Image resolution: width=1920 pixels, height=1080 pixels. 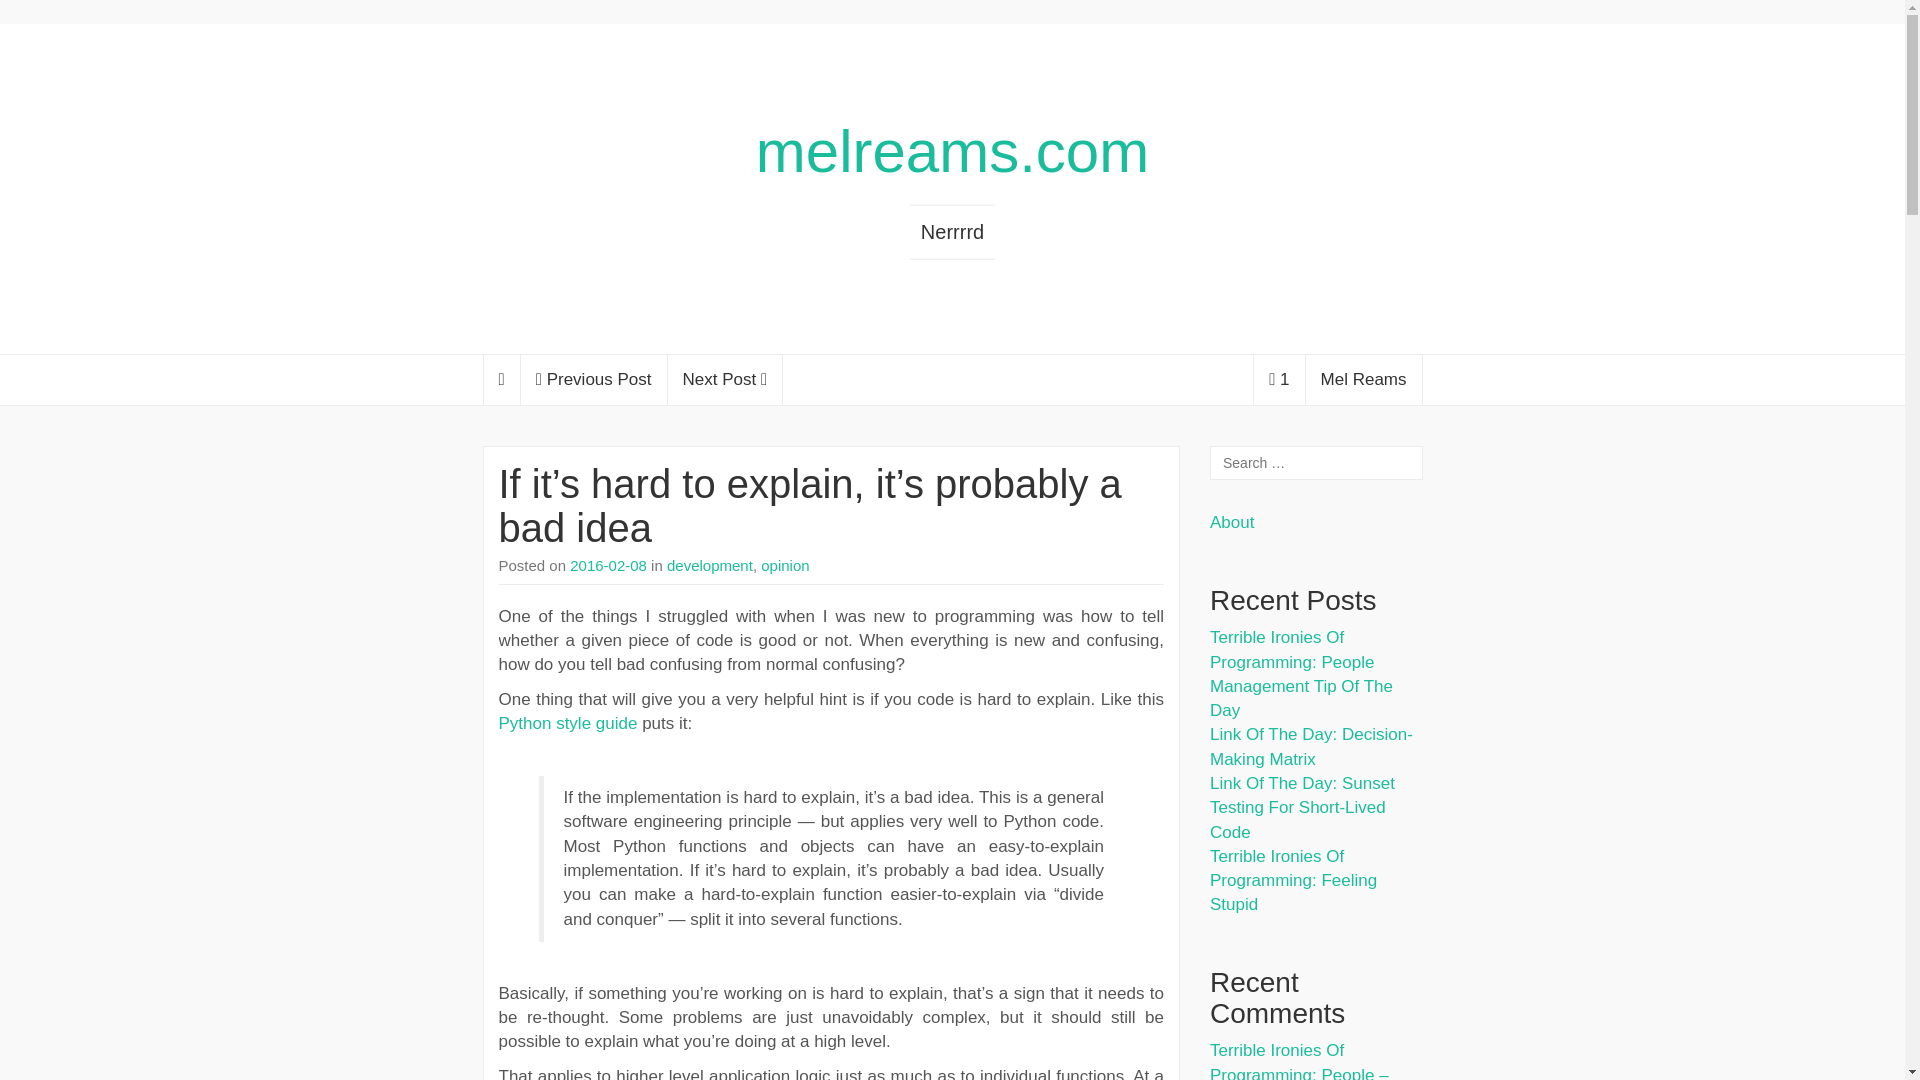 I want to click on Next Post, so click(x=726, y=380).